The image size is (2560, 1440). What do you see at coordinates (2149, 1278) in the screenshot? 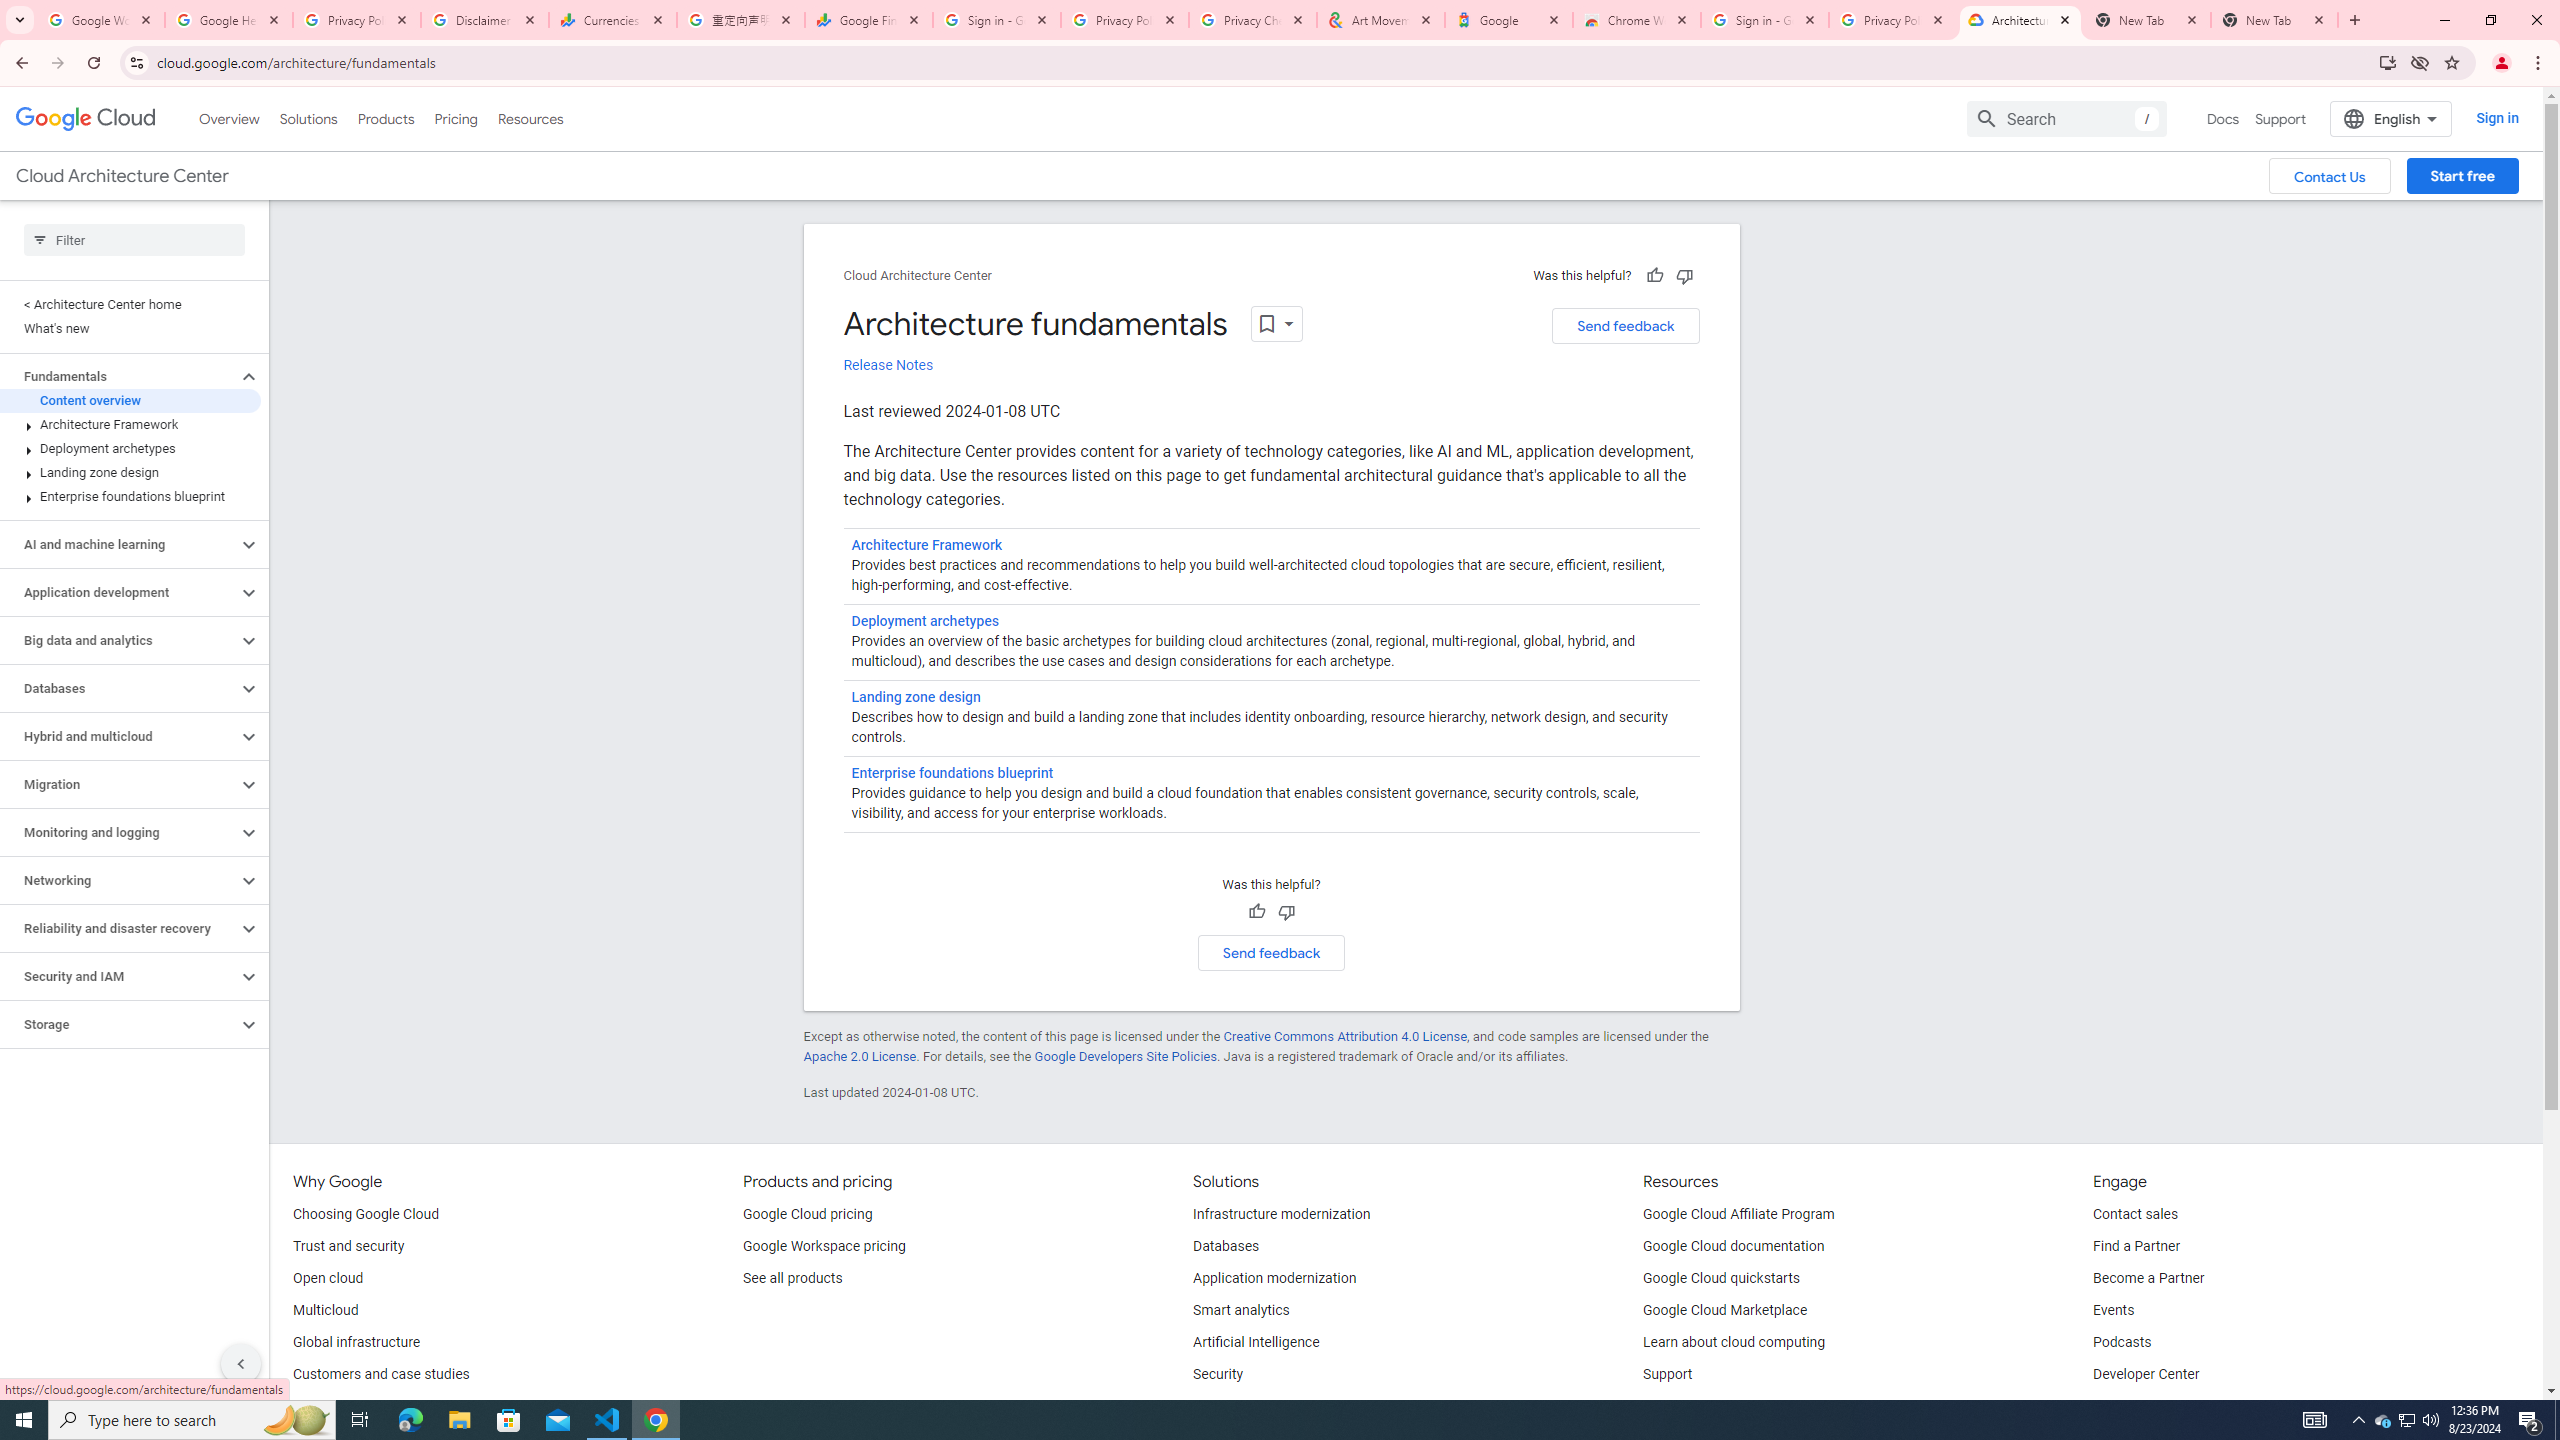
I see `Become a Partner` at bounding box center [2149, 1278].